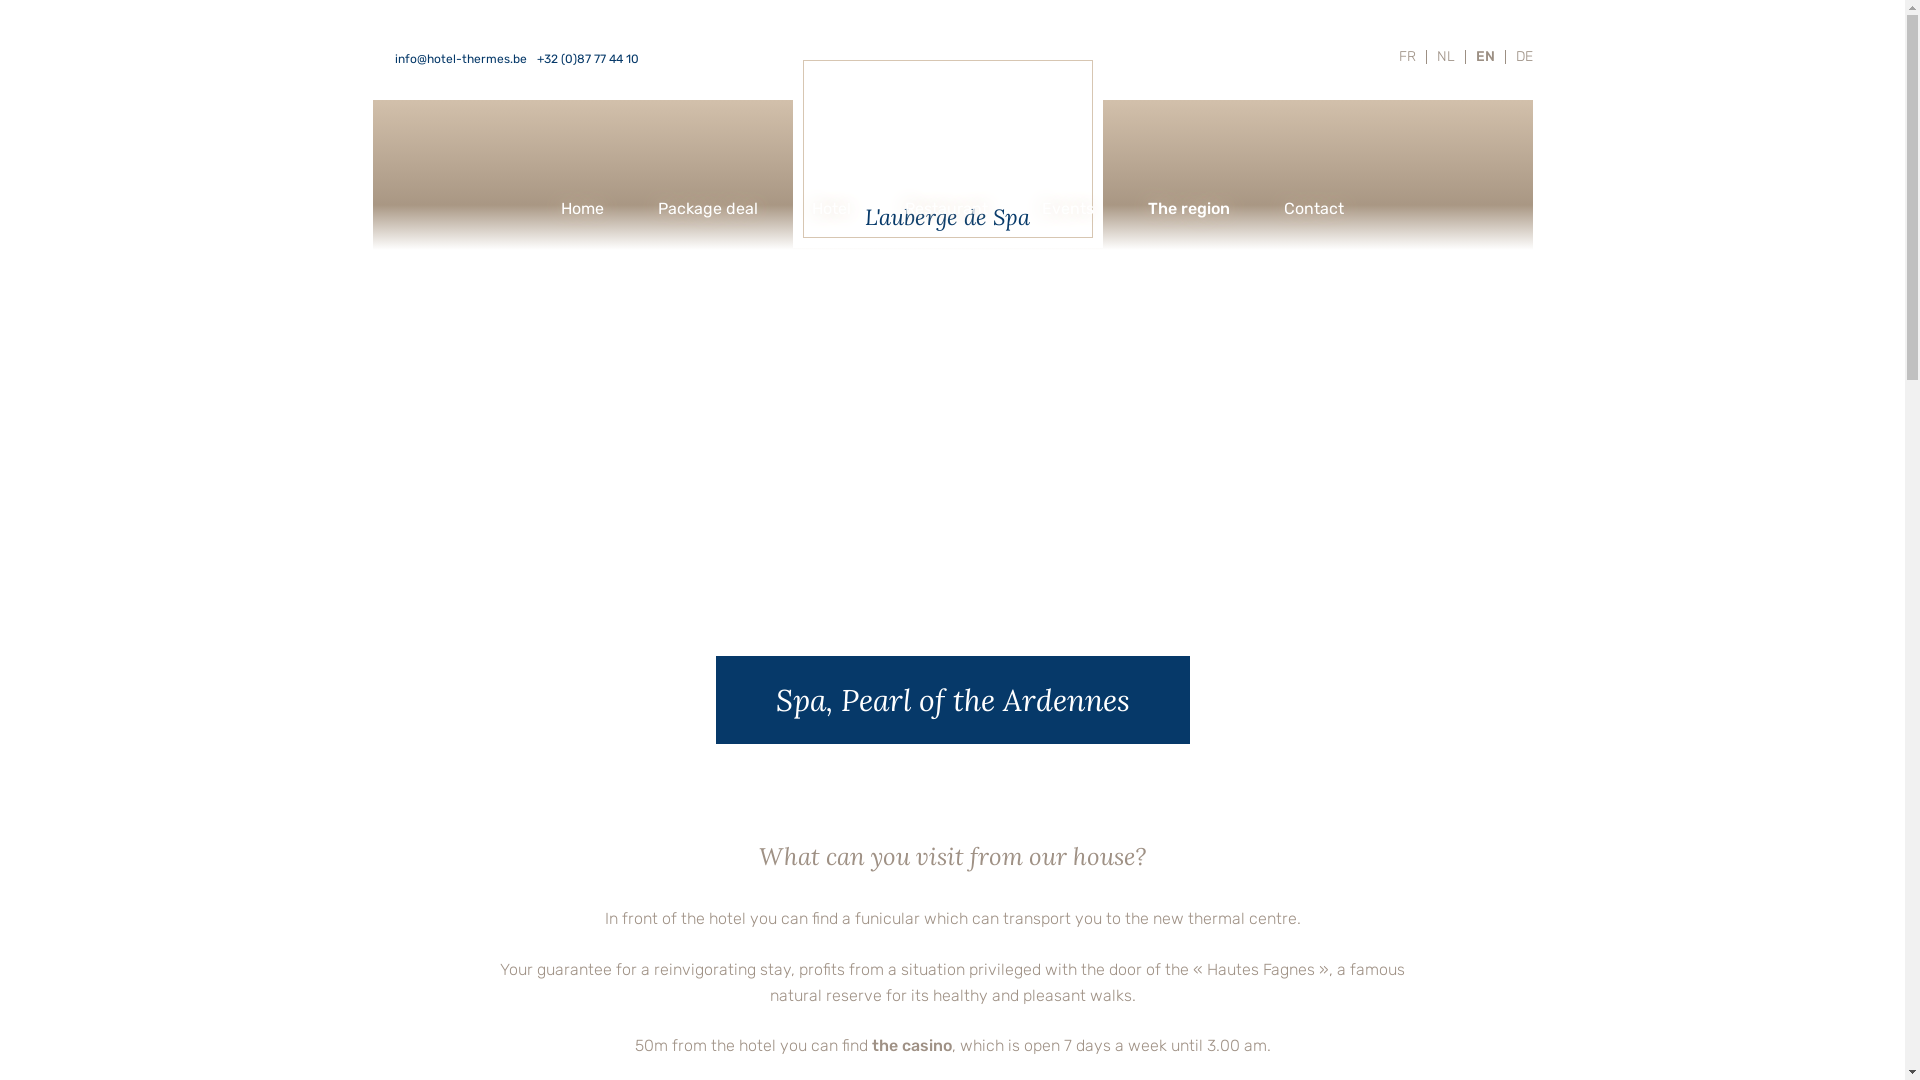  I want to click on +32 (0)87 77 44 10, so click(587, 60).